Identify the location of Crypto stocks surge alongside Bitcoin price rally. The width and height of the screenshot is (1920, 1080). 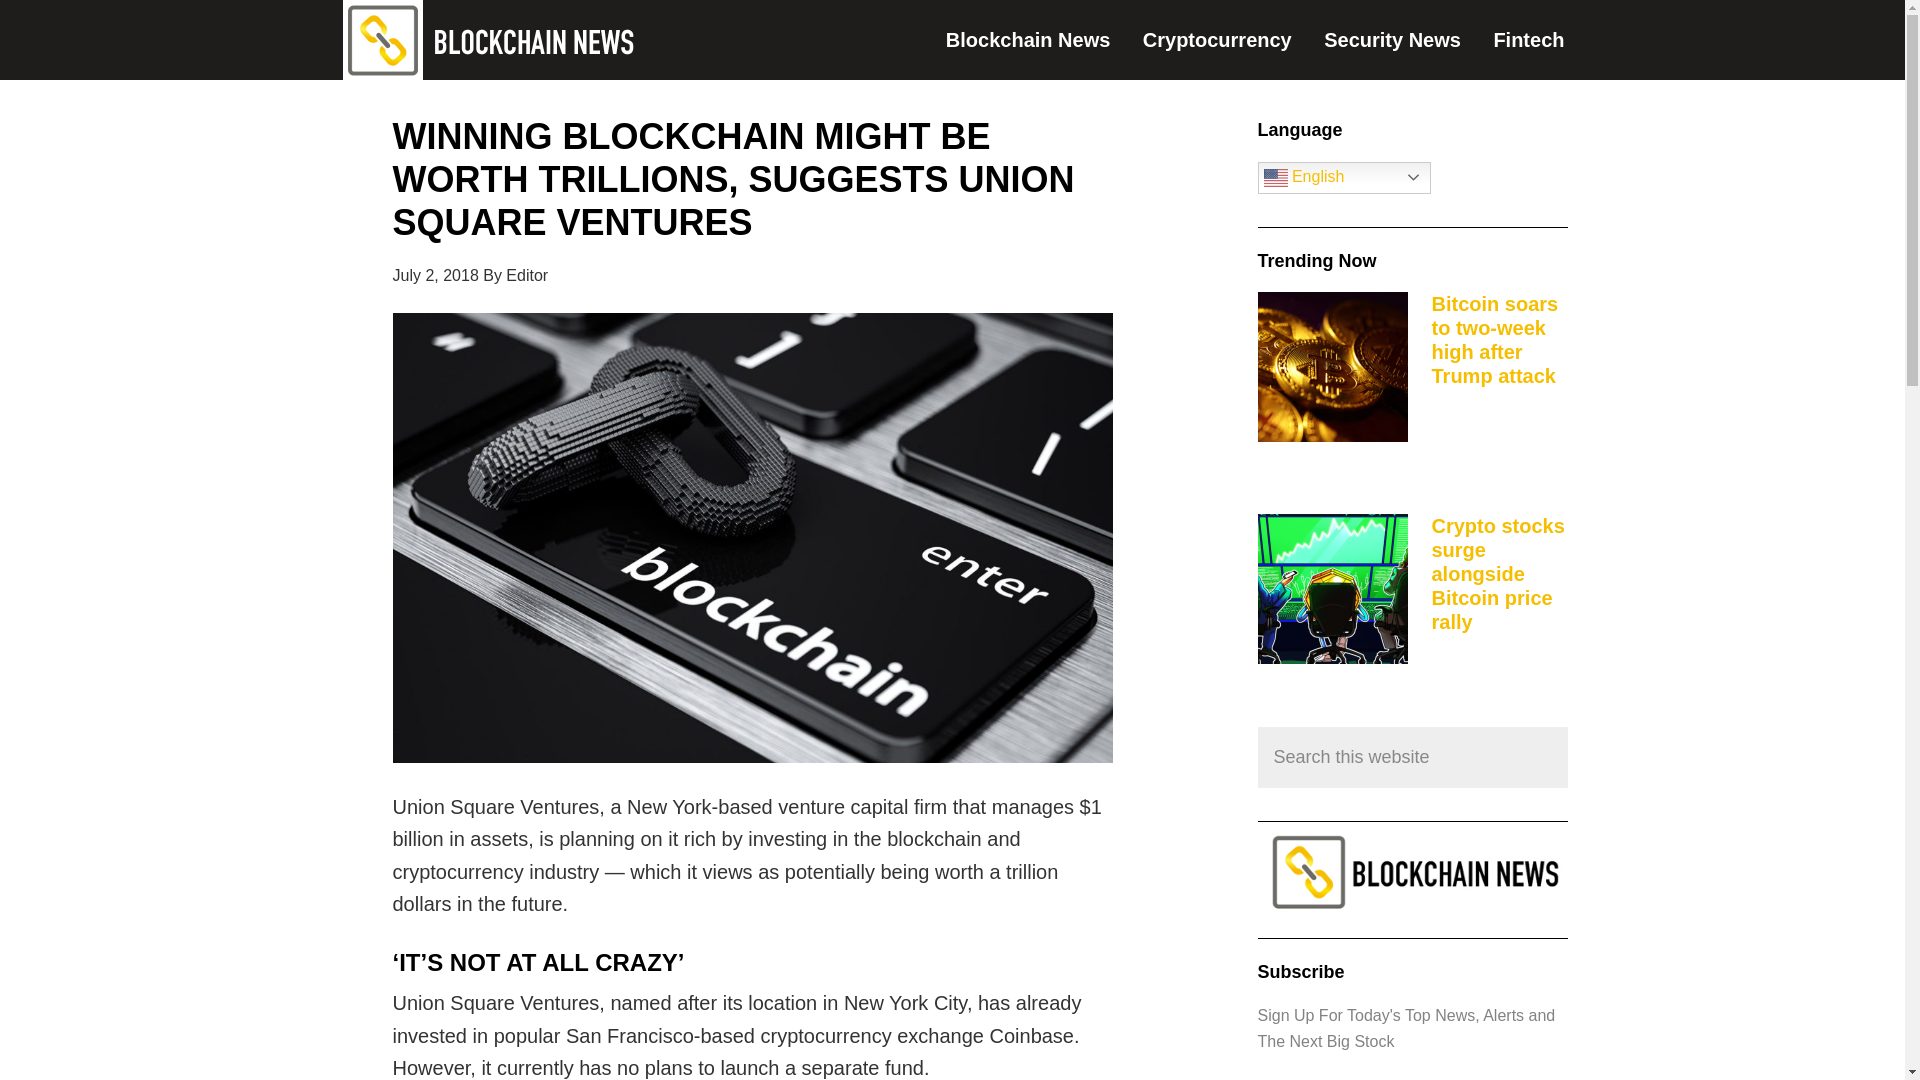
(1498, 574).